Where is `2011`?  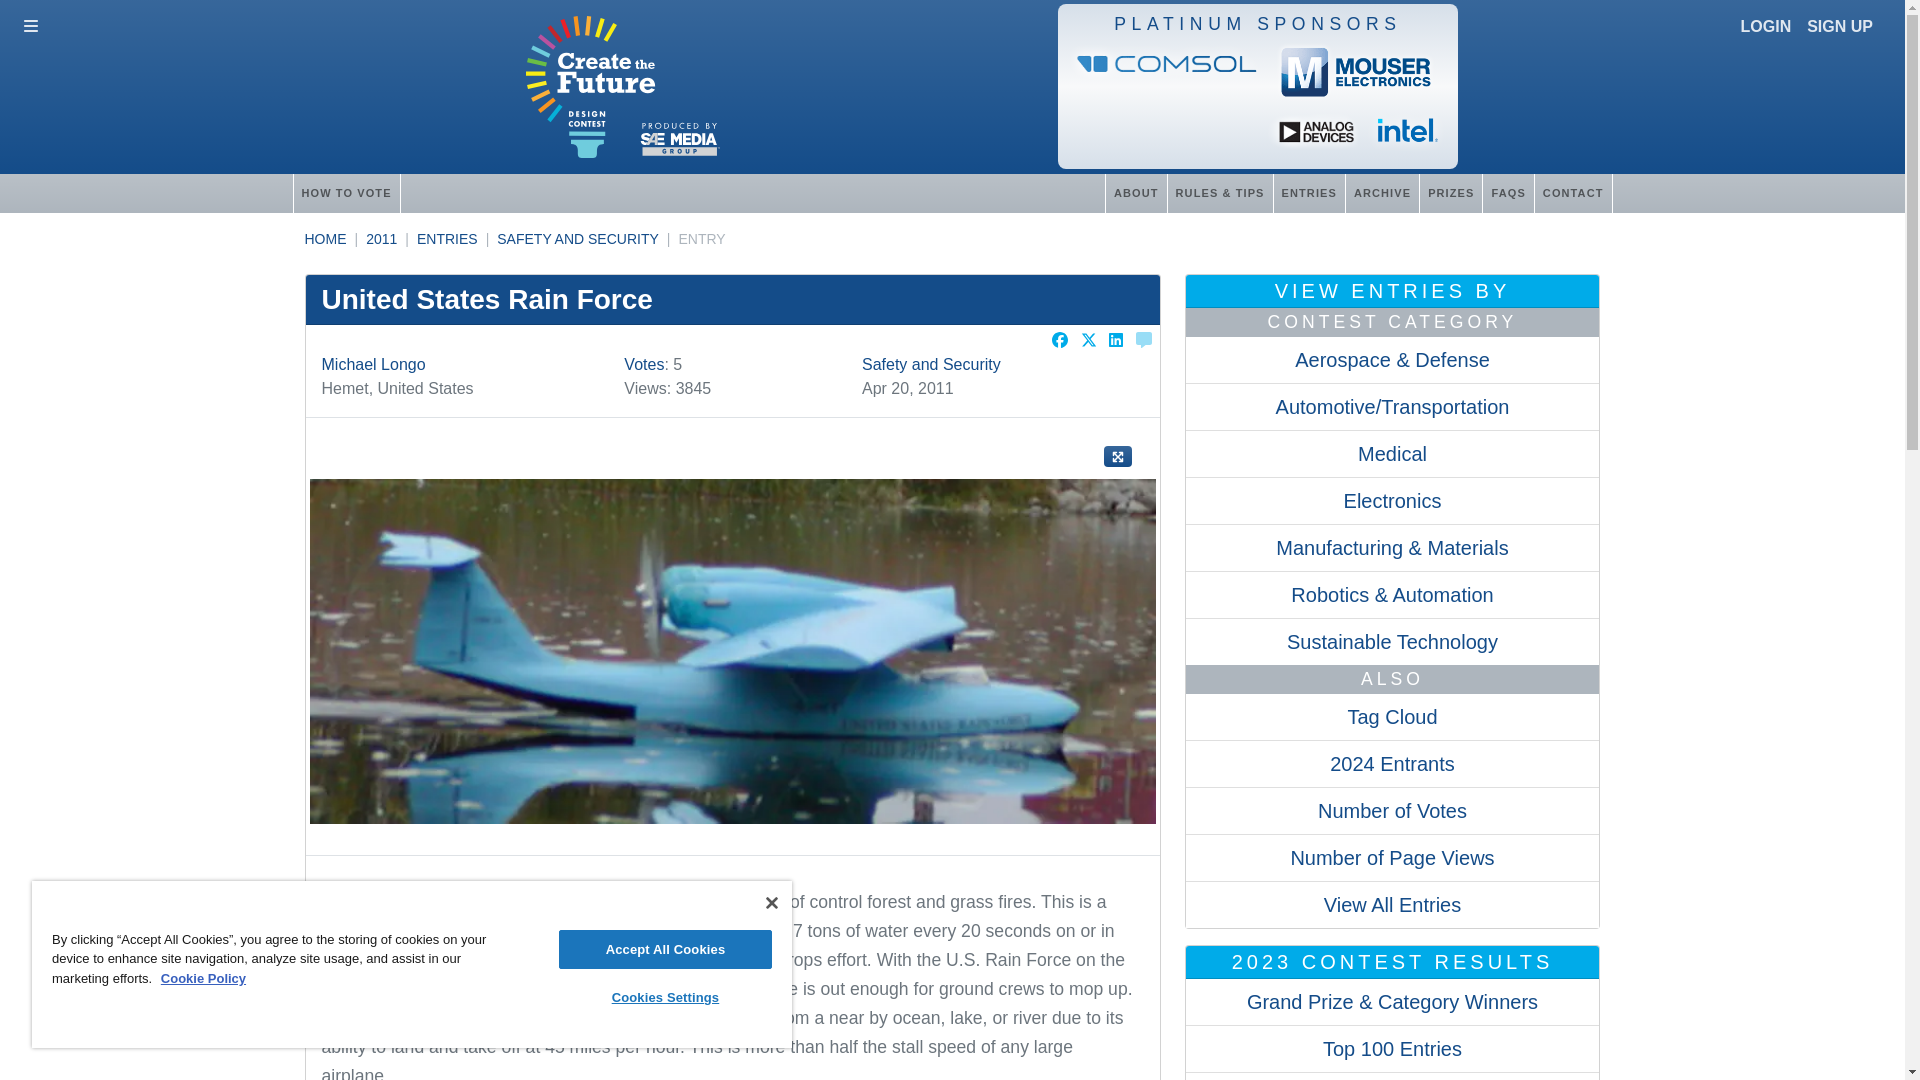
2011 is located at coordinates (382, 239).